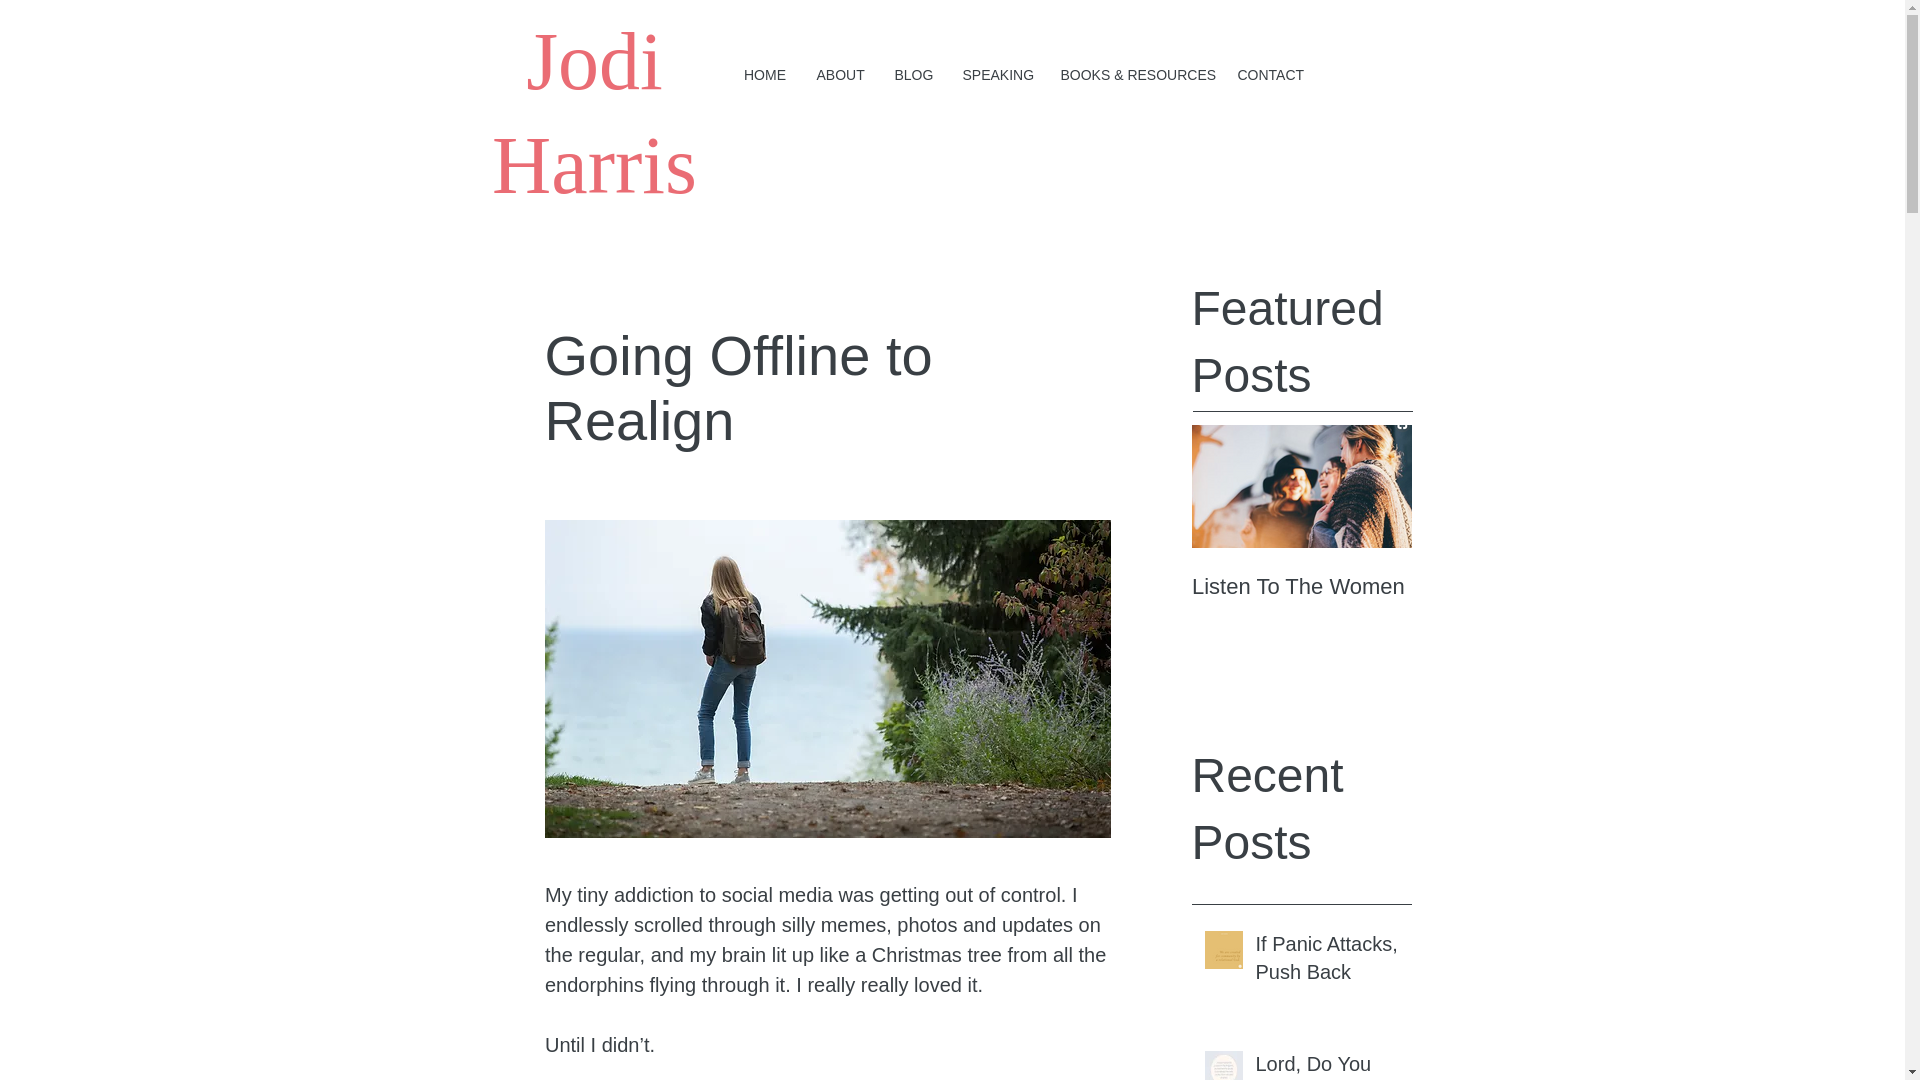 Image resolution: width=1920 pixels, height=1080 pixels. What do you see at coordinates (1327, 1064) in the screenshot?
I see `Lord, Do You Care?` at bounding box center [1327, 1064].